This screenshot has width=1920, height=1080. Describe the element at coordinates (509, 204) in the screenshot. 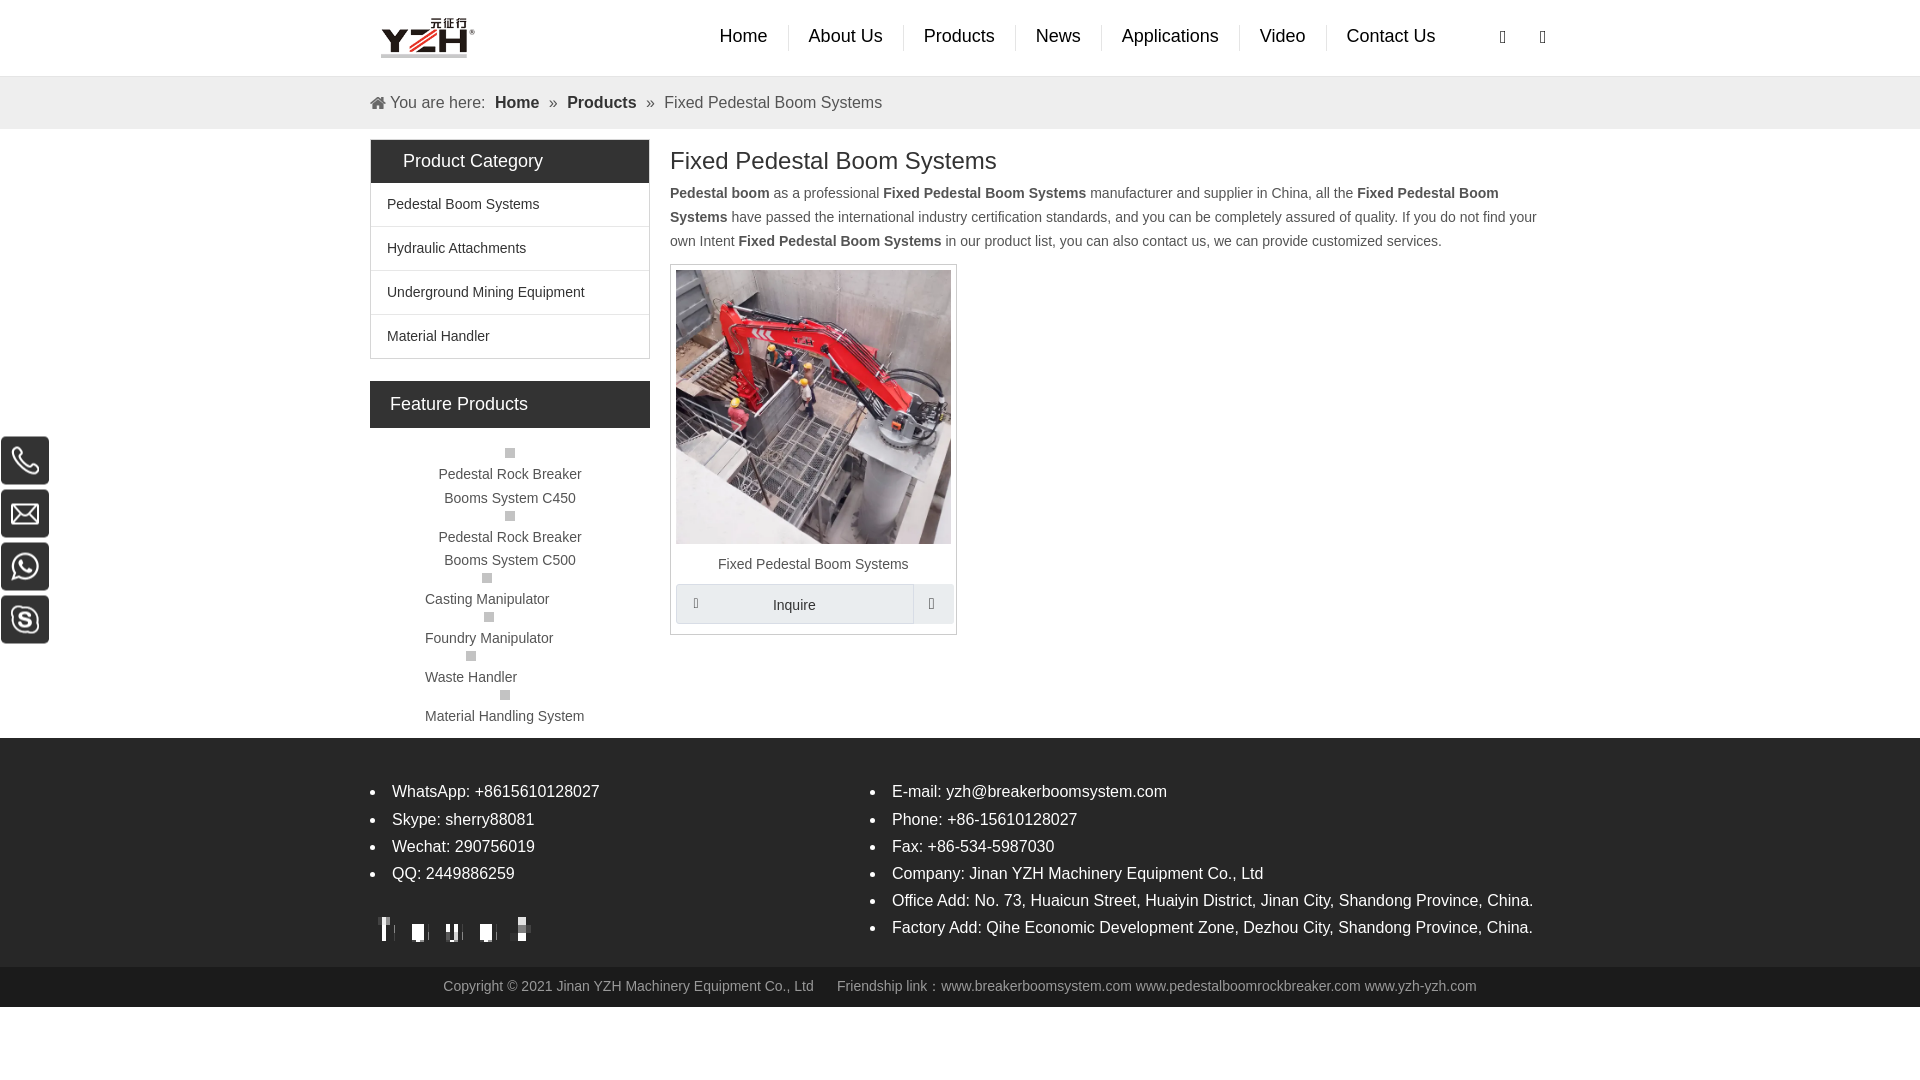

I see `Pedestal Boom Systems` at that location.